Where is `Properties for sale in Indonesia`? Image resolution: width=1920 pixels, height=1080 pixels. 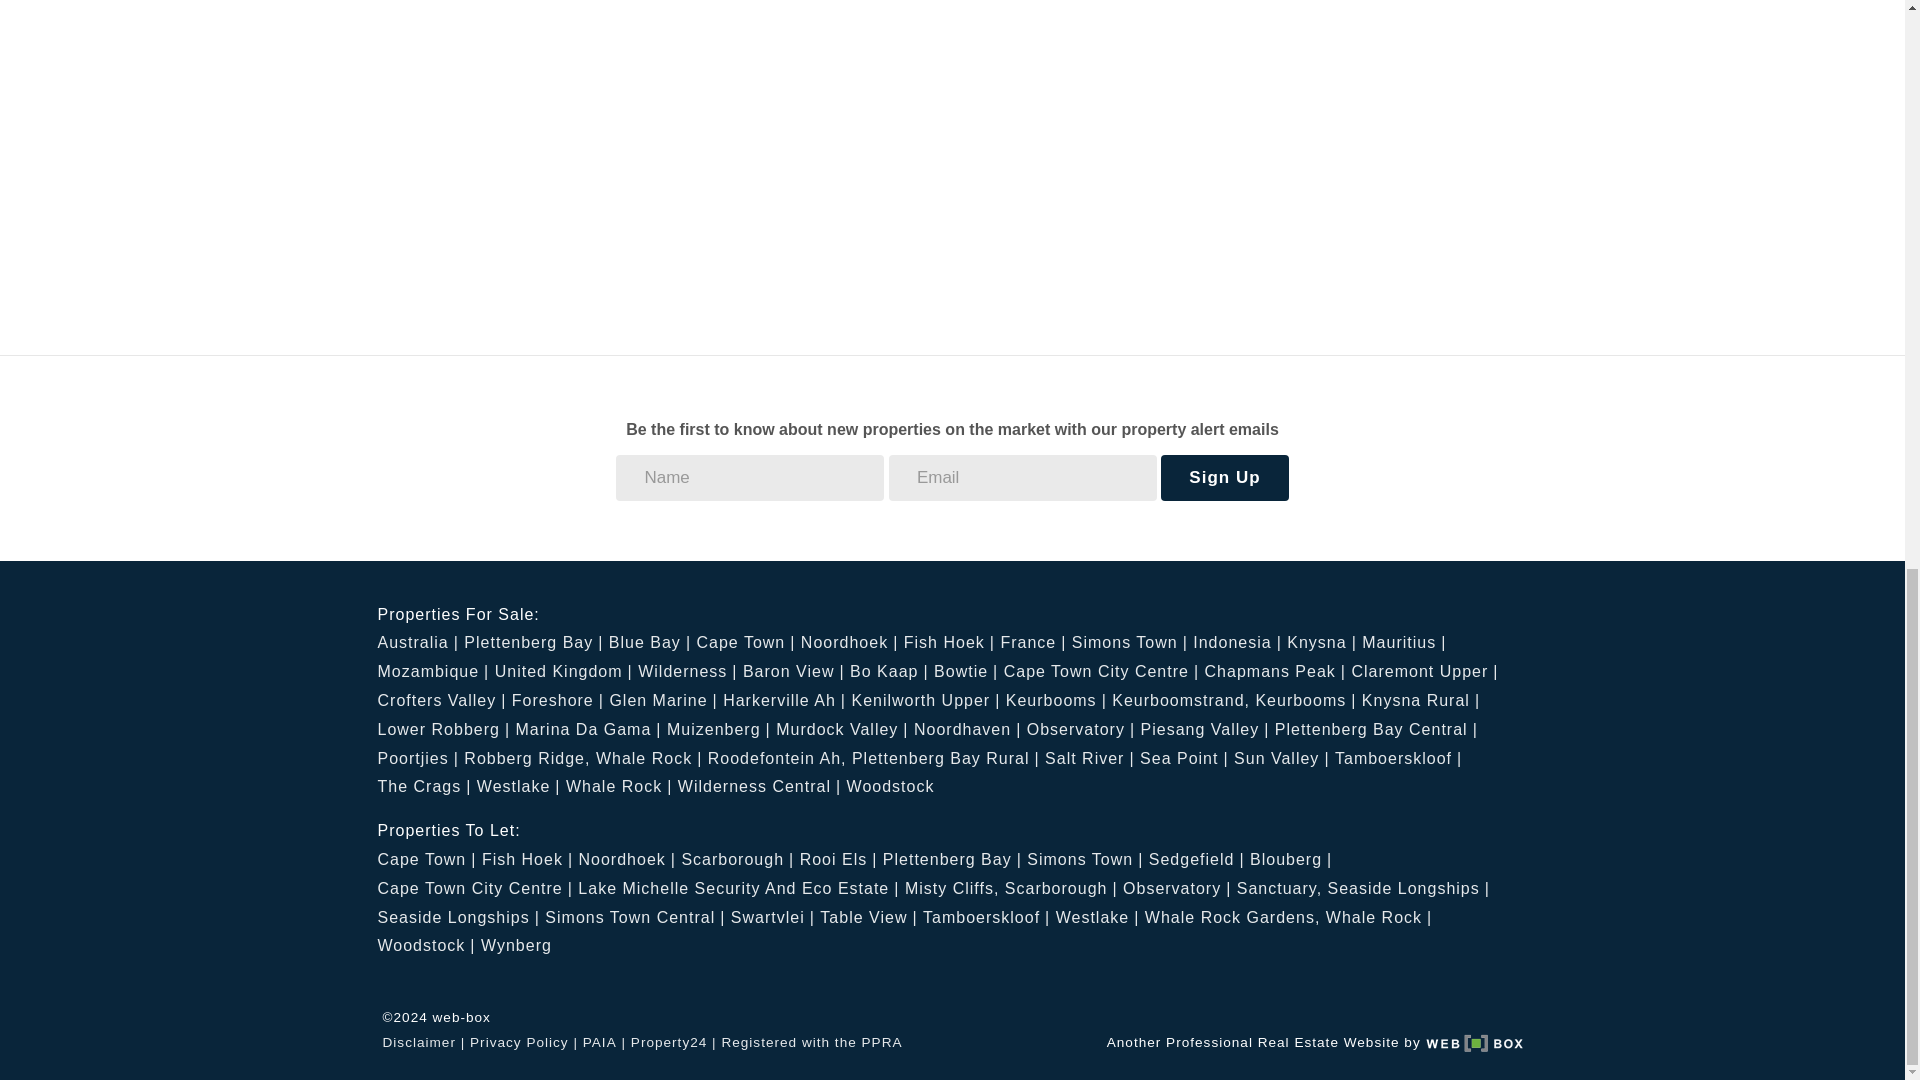
Properties for sale in Indonesia is located at coordinates (1237, 642).